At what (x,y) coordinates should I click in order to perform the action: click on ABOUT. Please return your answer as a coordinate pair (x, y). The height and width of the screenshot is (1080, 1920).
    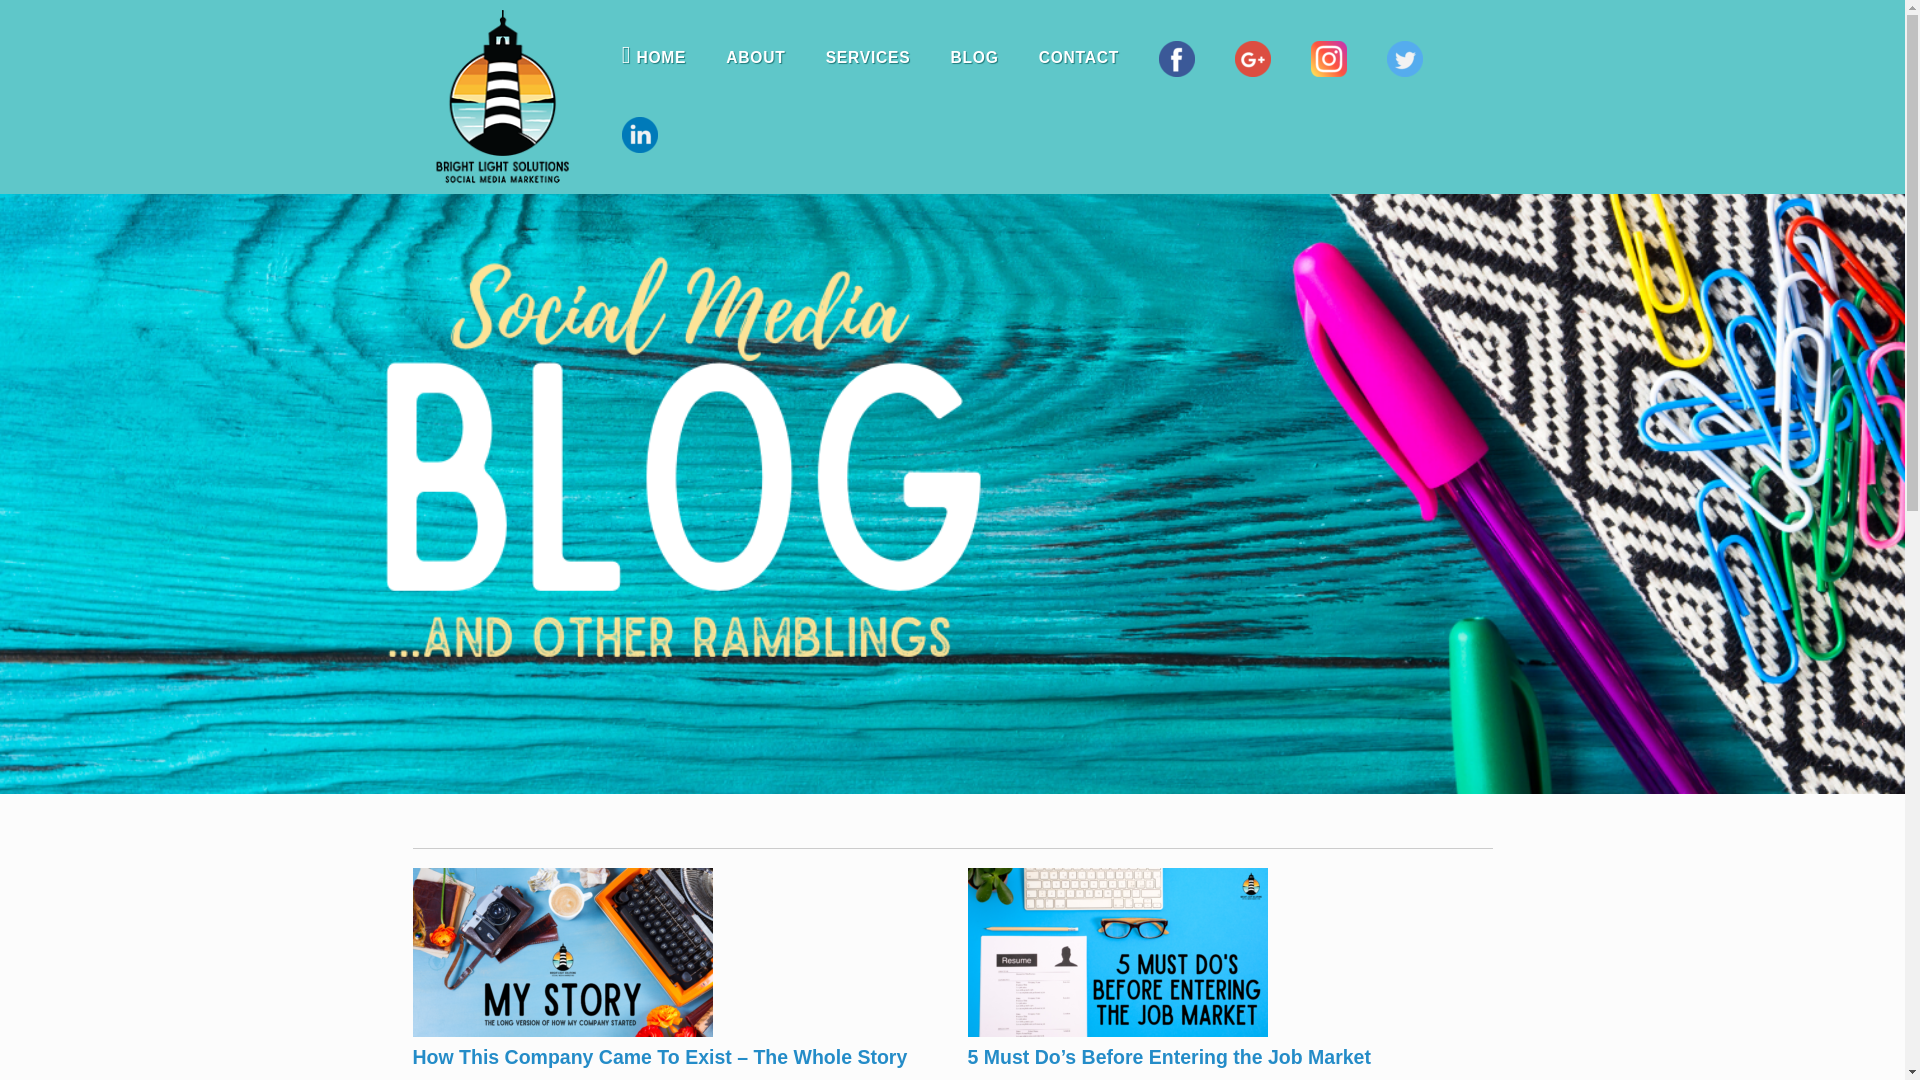
    Looking at the image, I should click on (755, 58).